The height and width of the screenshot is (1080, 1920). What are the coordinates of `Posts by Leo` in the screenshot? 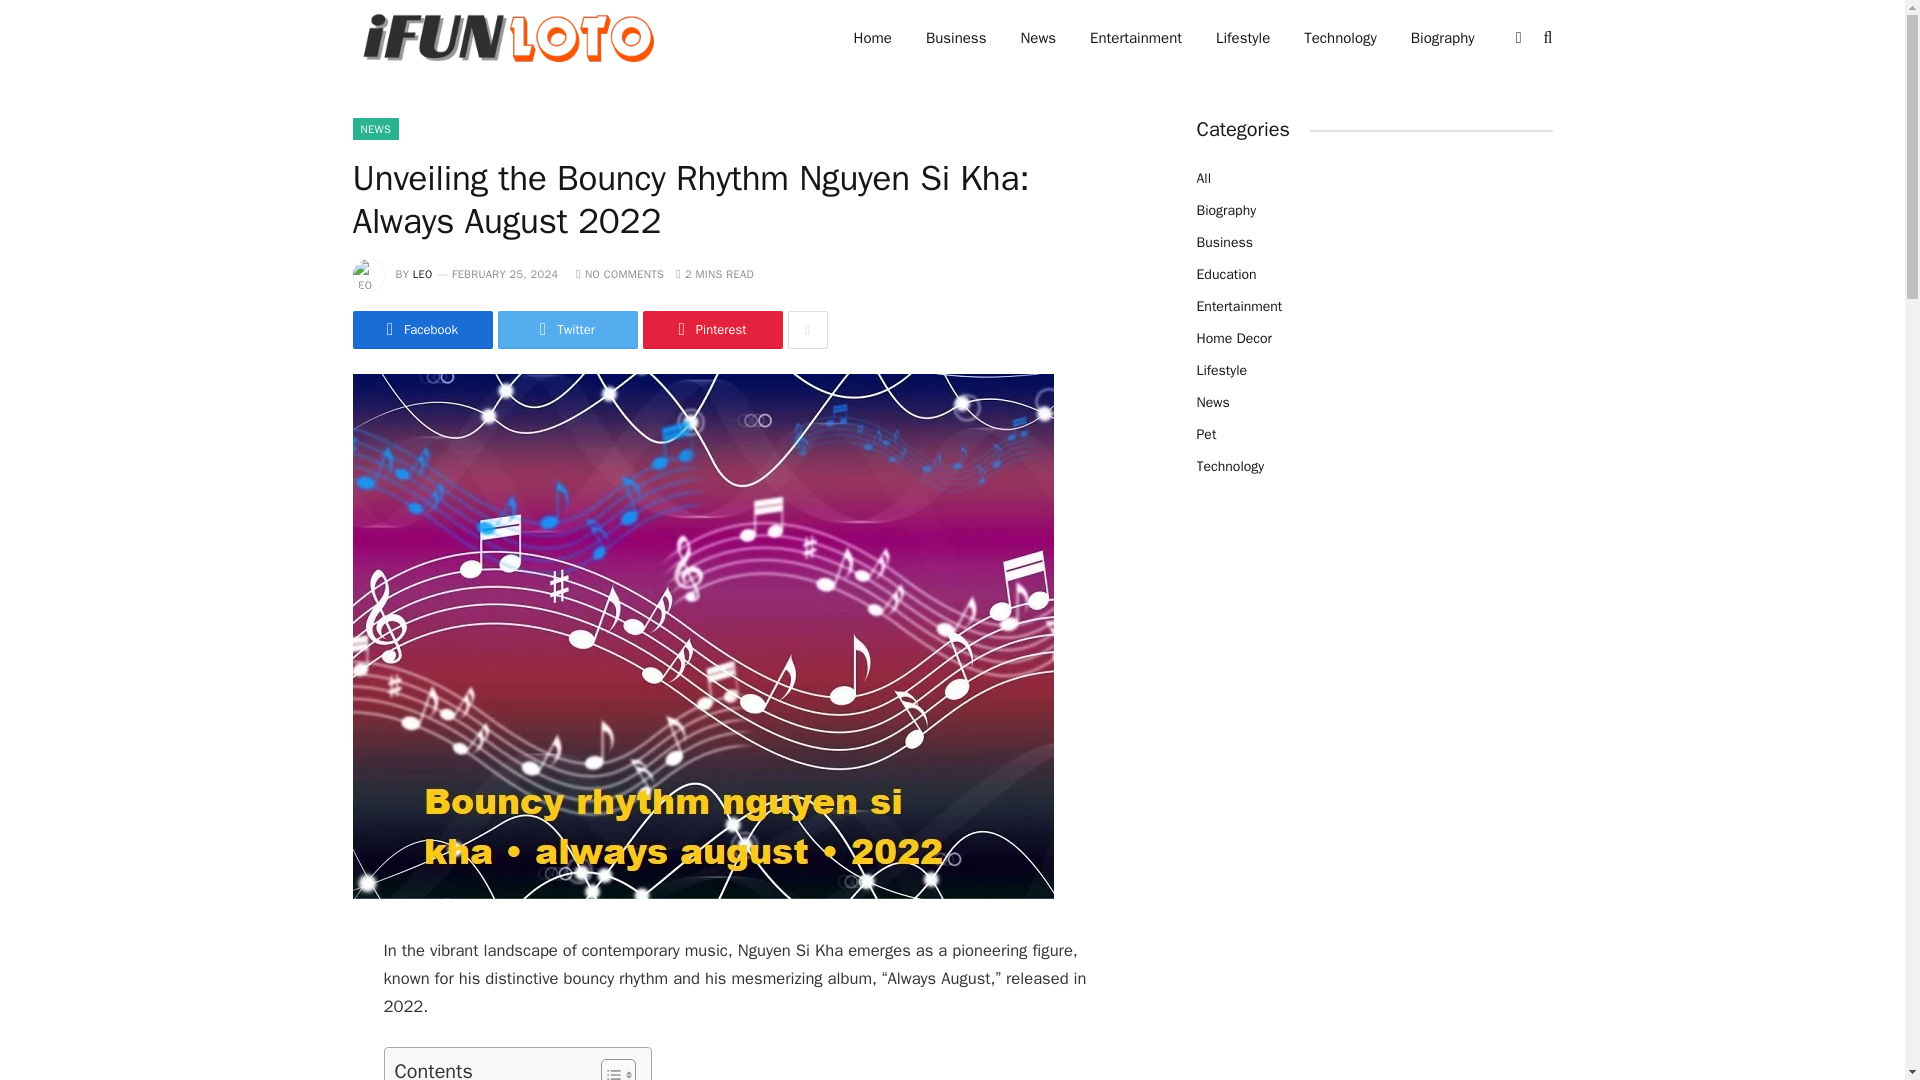 It's located at (422, 273).